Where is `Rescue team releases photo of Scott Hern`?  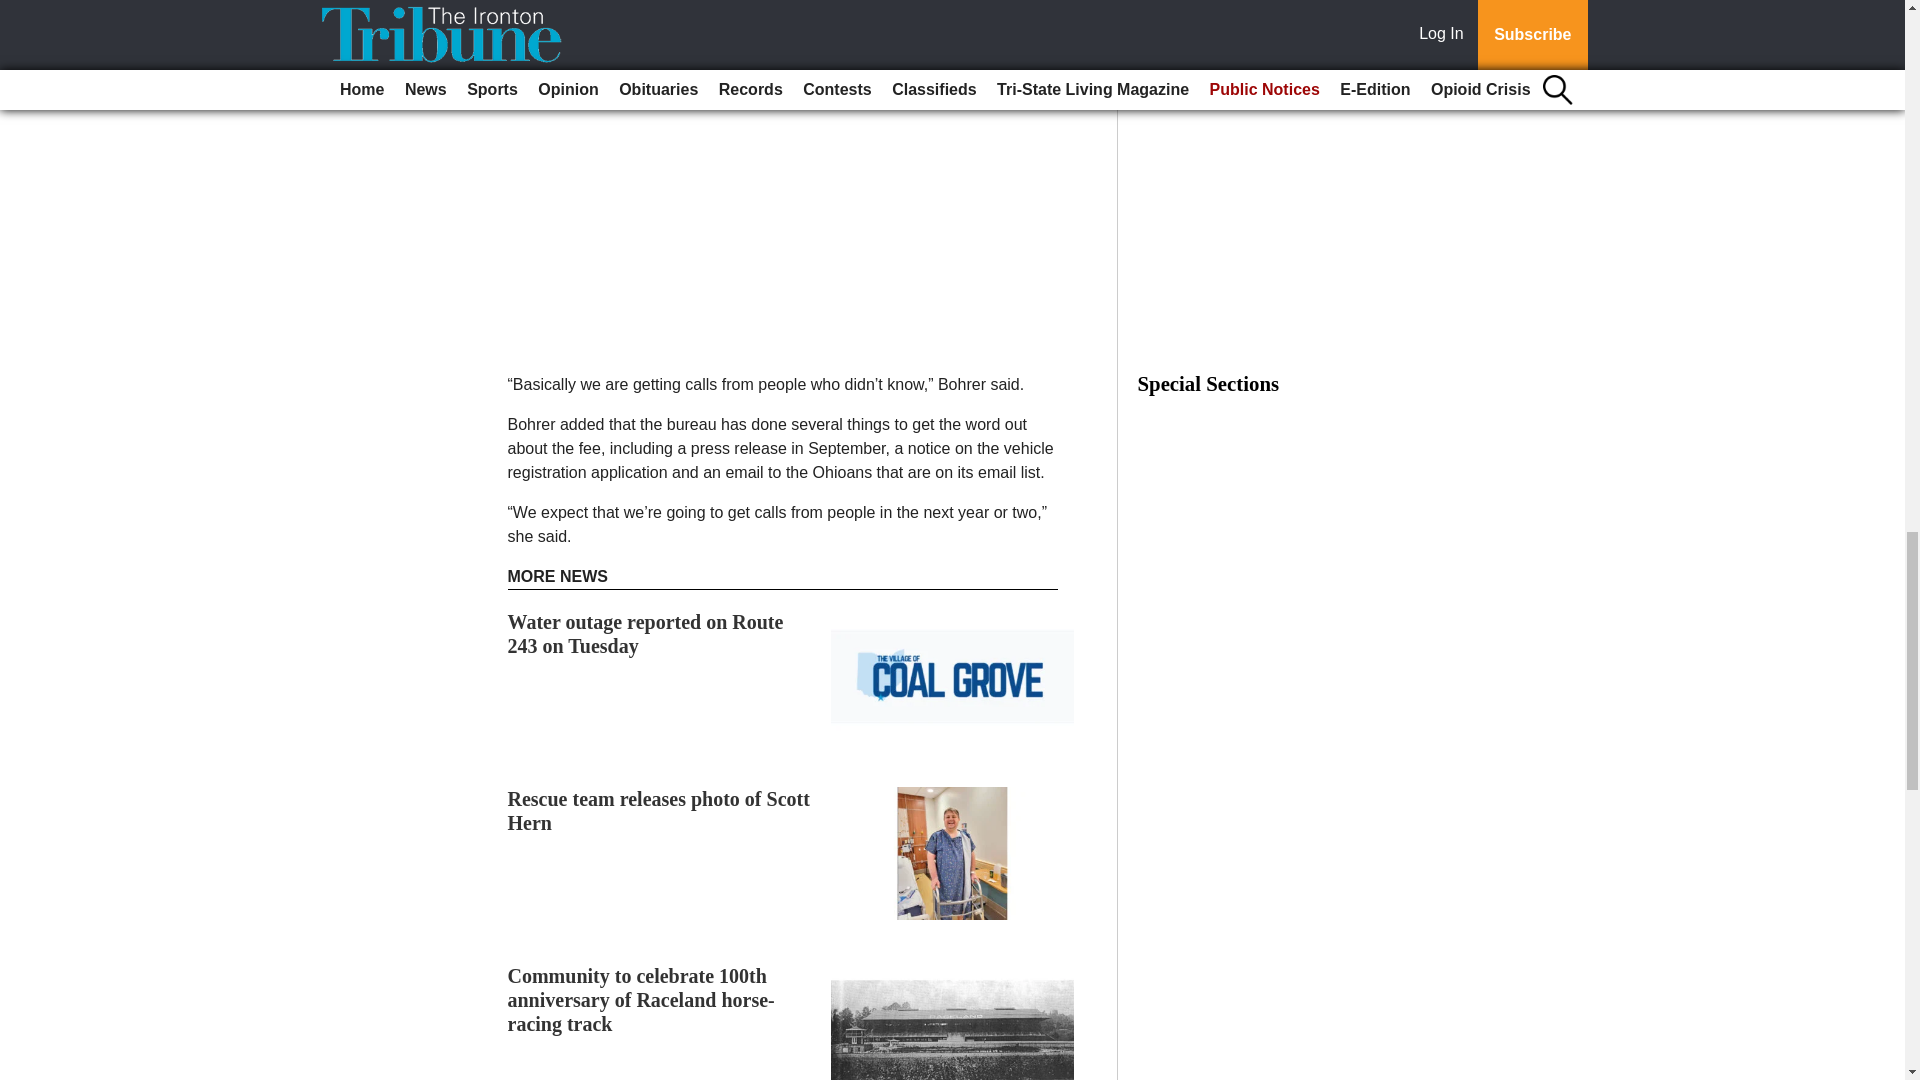 Rescue team releases photo of Scott Hern is located at coordinates (659, 810).